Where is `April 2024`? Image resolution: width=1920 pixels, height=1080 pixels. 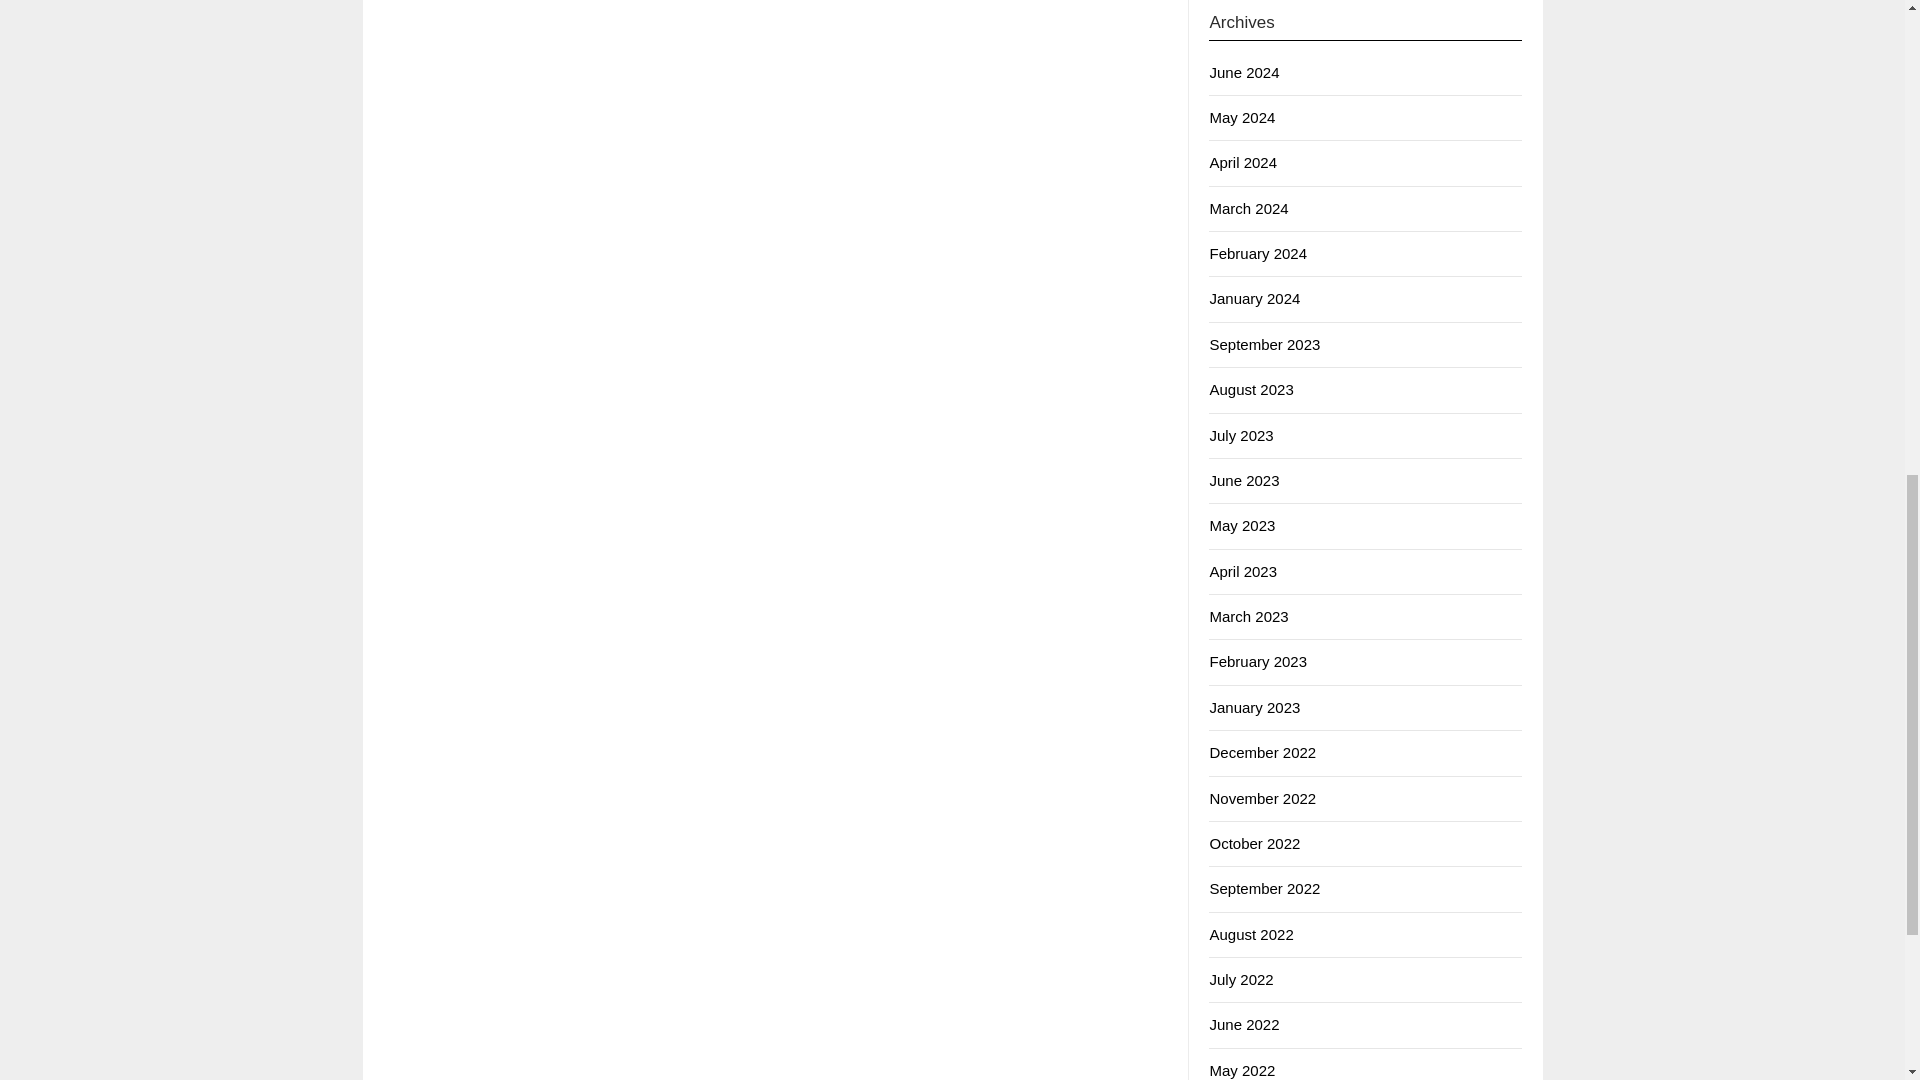 April 2024 is located at coordinates (1242, 162).